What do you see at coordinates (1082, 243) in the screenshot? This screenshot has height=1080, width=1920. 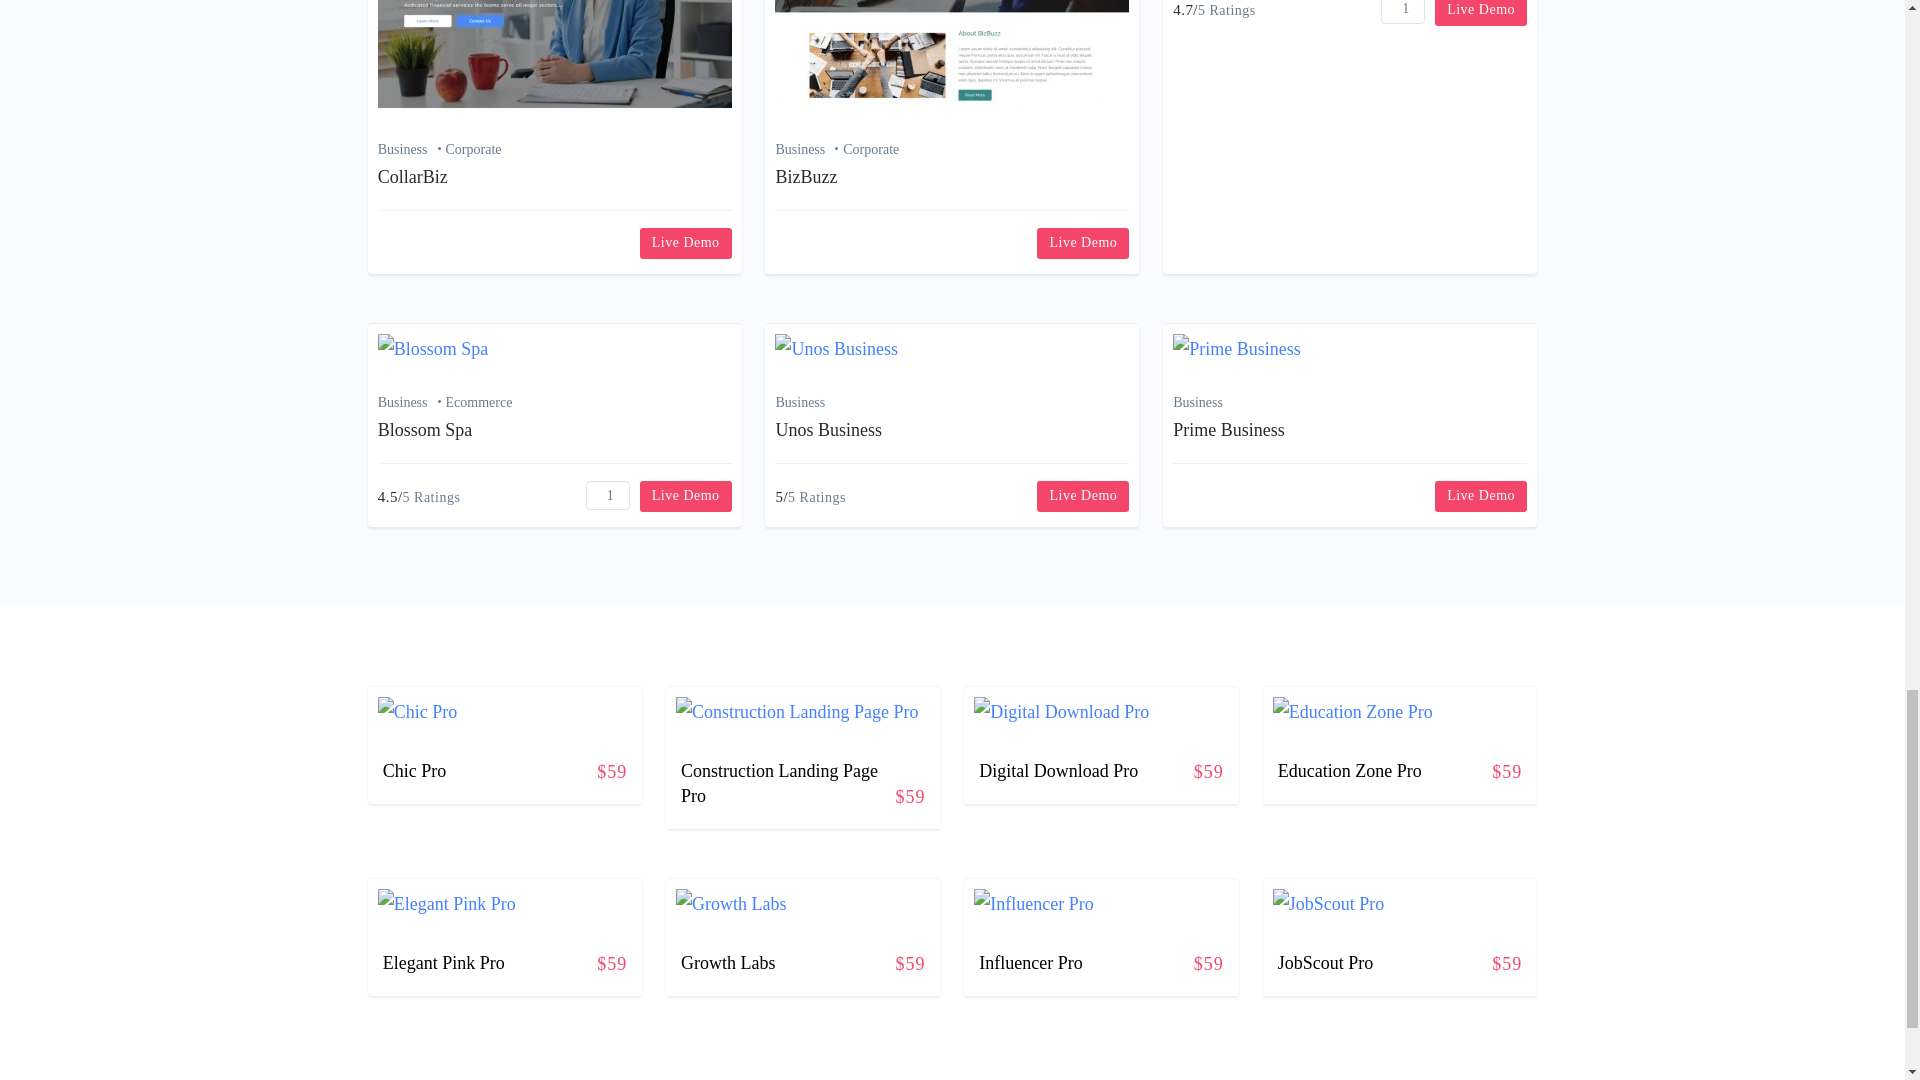 I see `Live Demo` at bounding box center [1082, 243].